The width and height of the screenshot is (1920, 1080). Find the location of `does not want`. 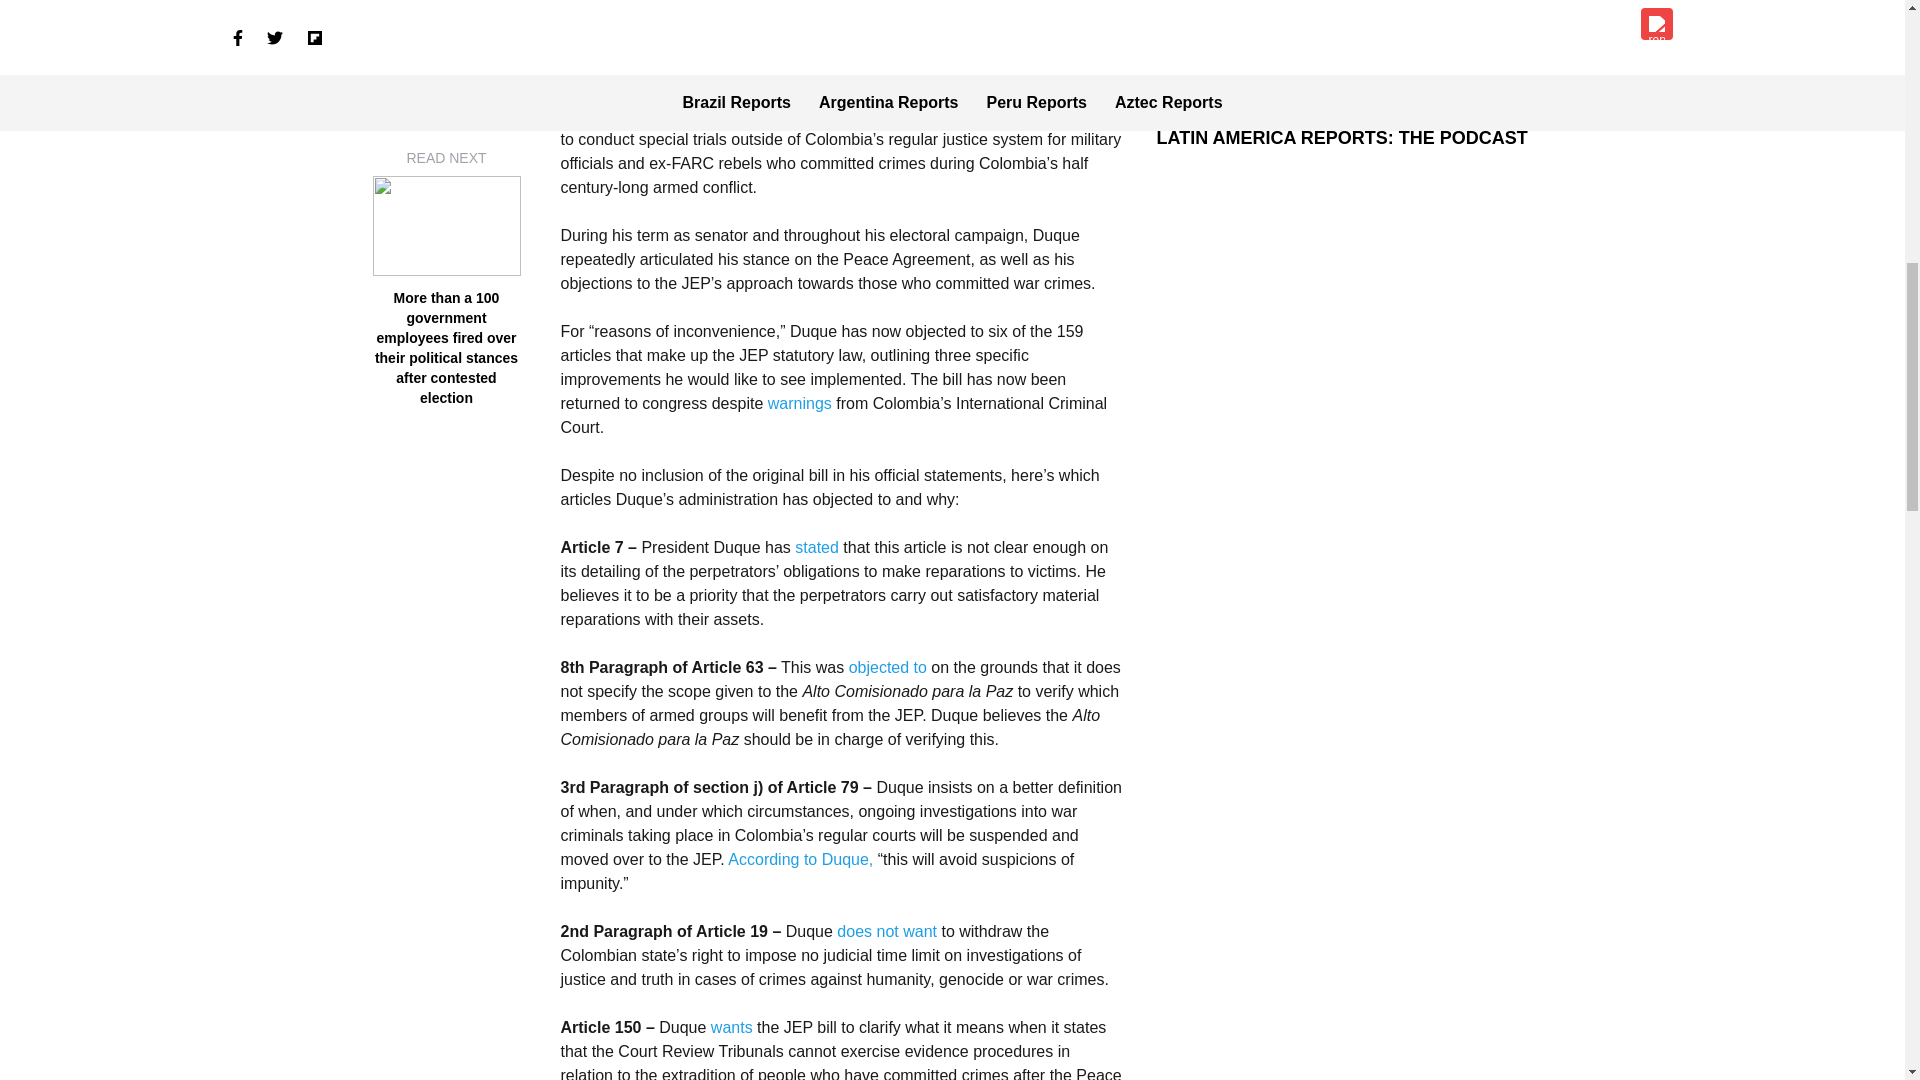

does not want is located at coordinates (888, 931).